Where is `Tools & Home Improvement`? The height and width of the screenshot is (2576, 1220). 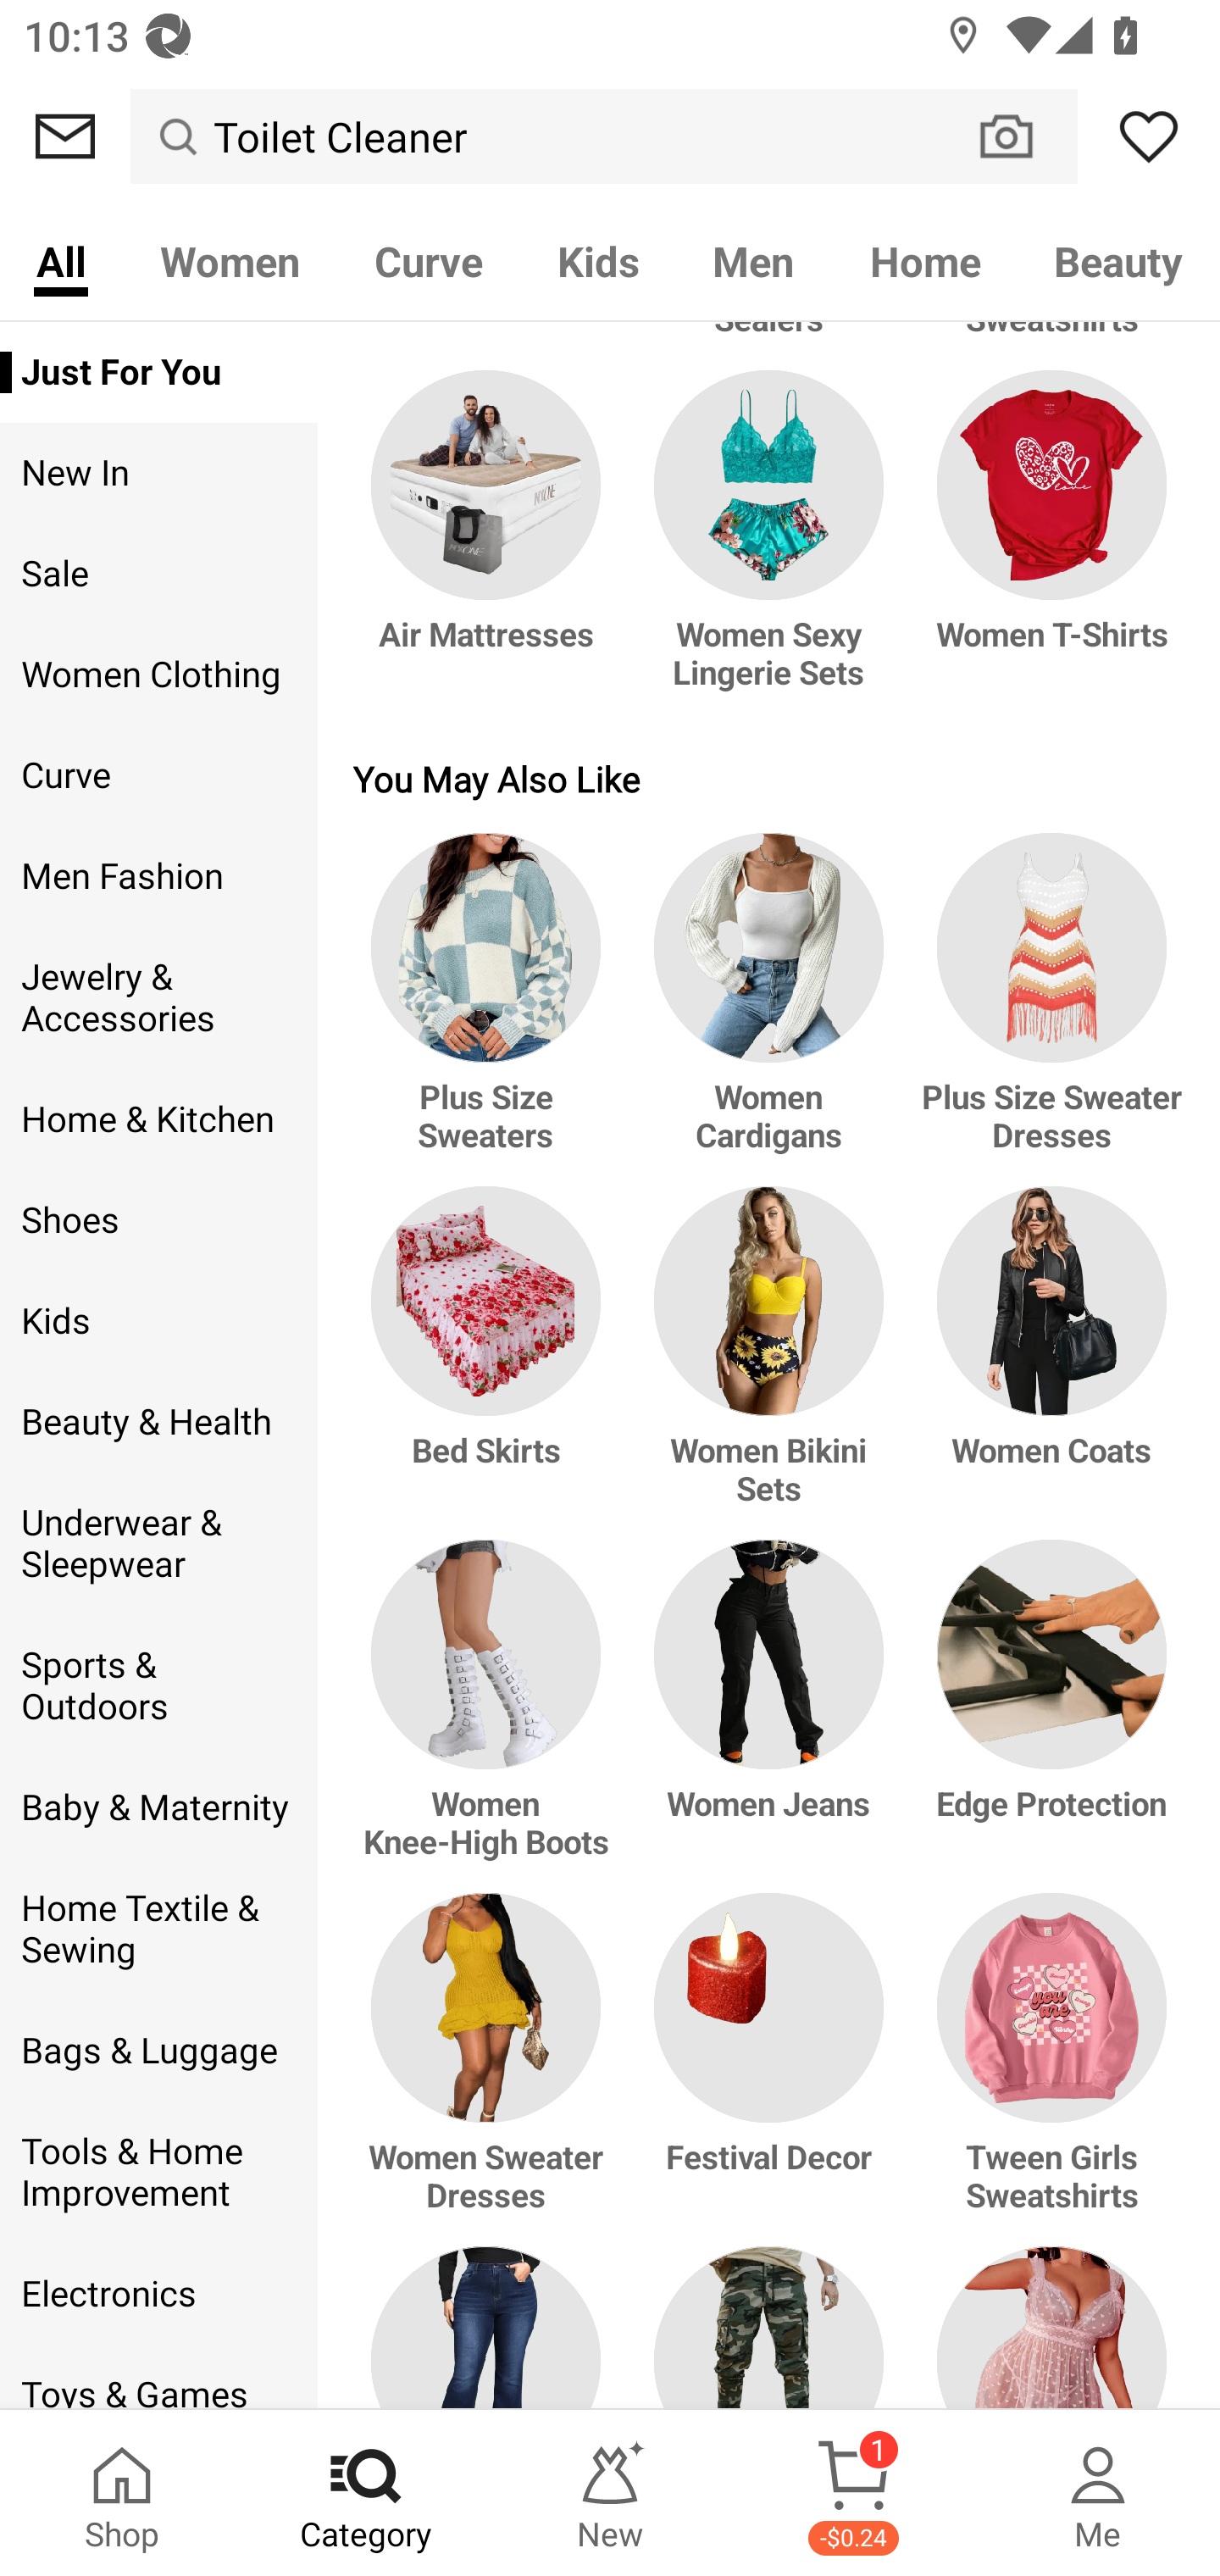 Tools & Home Improvement is located at coordinates (158, 2173).